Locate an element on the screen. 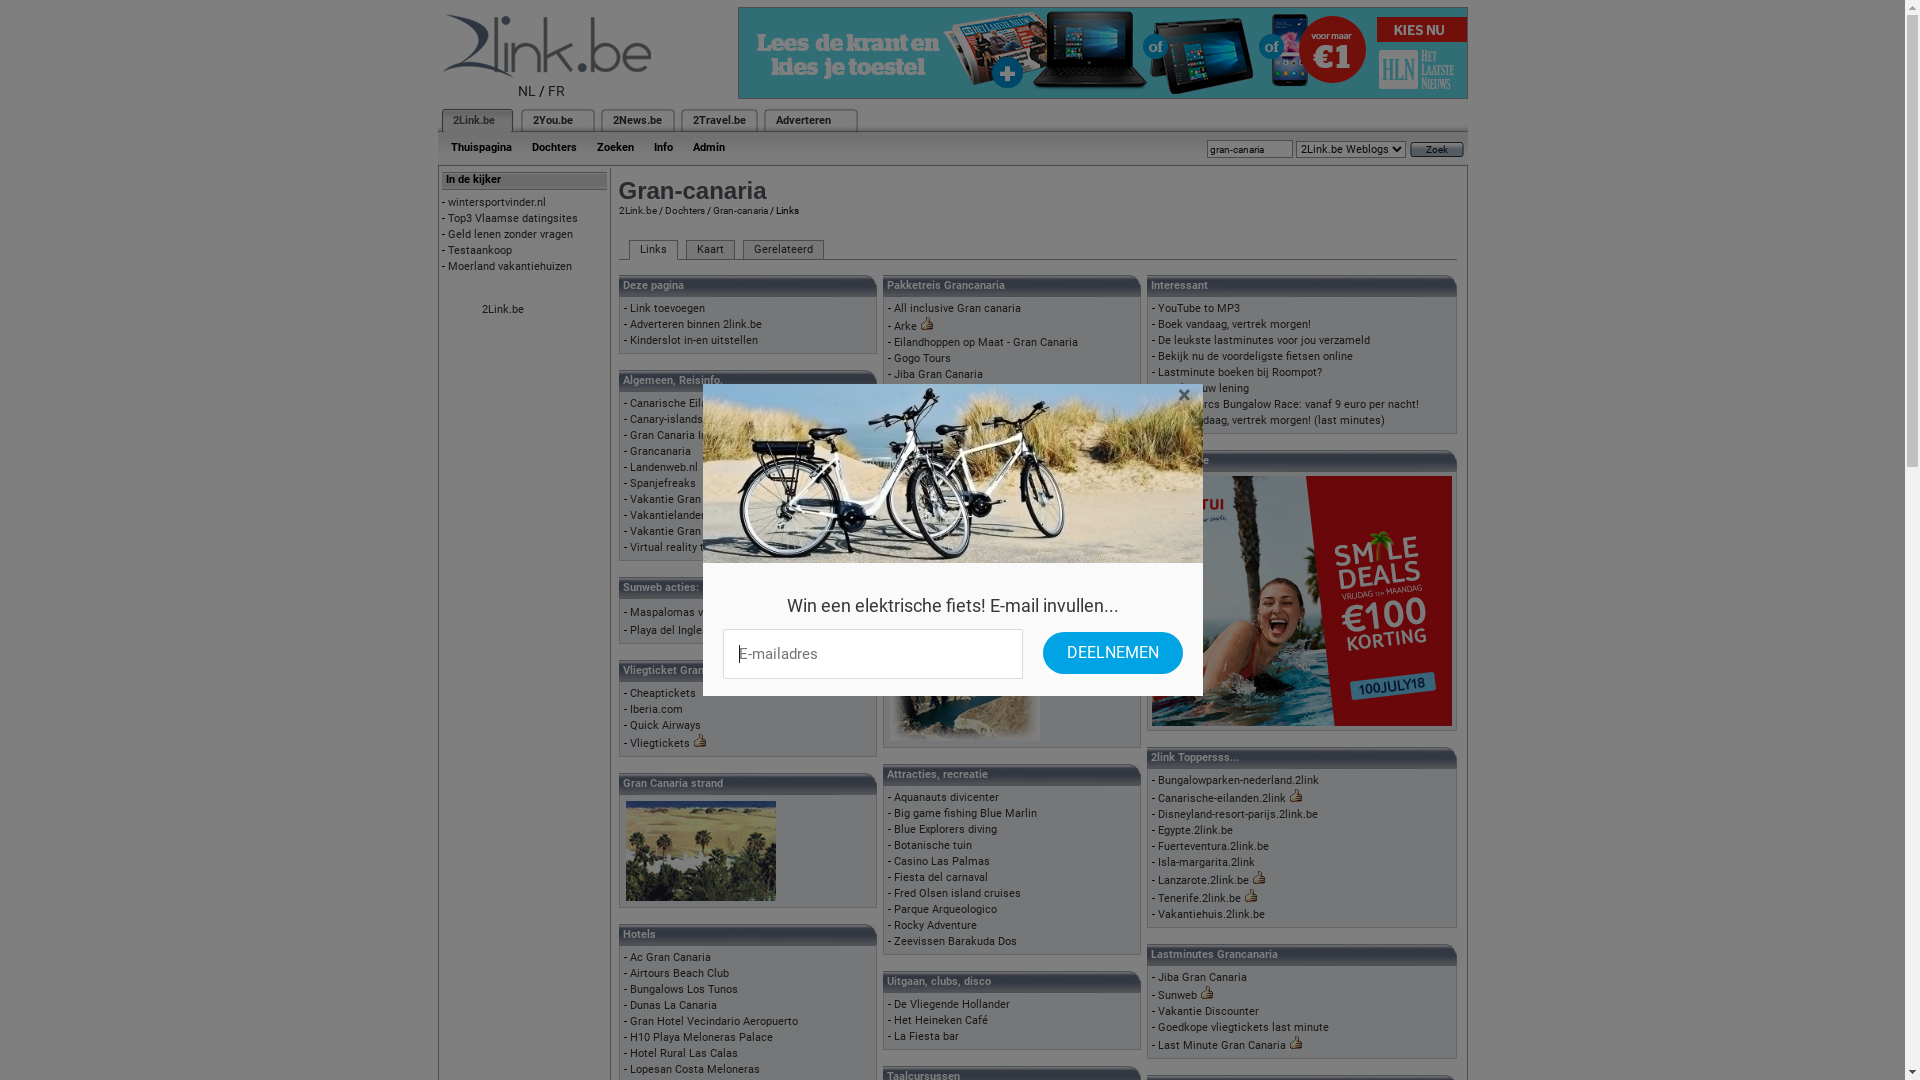 This screenshot has height=1080, width=1920. Vliegtickets is located at coordinates (660, 744).